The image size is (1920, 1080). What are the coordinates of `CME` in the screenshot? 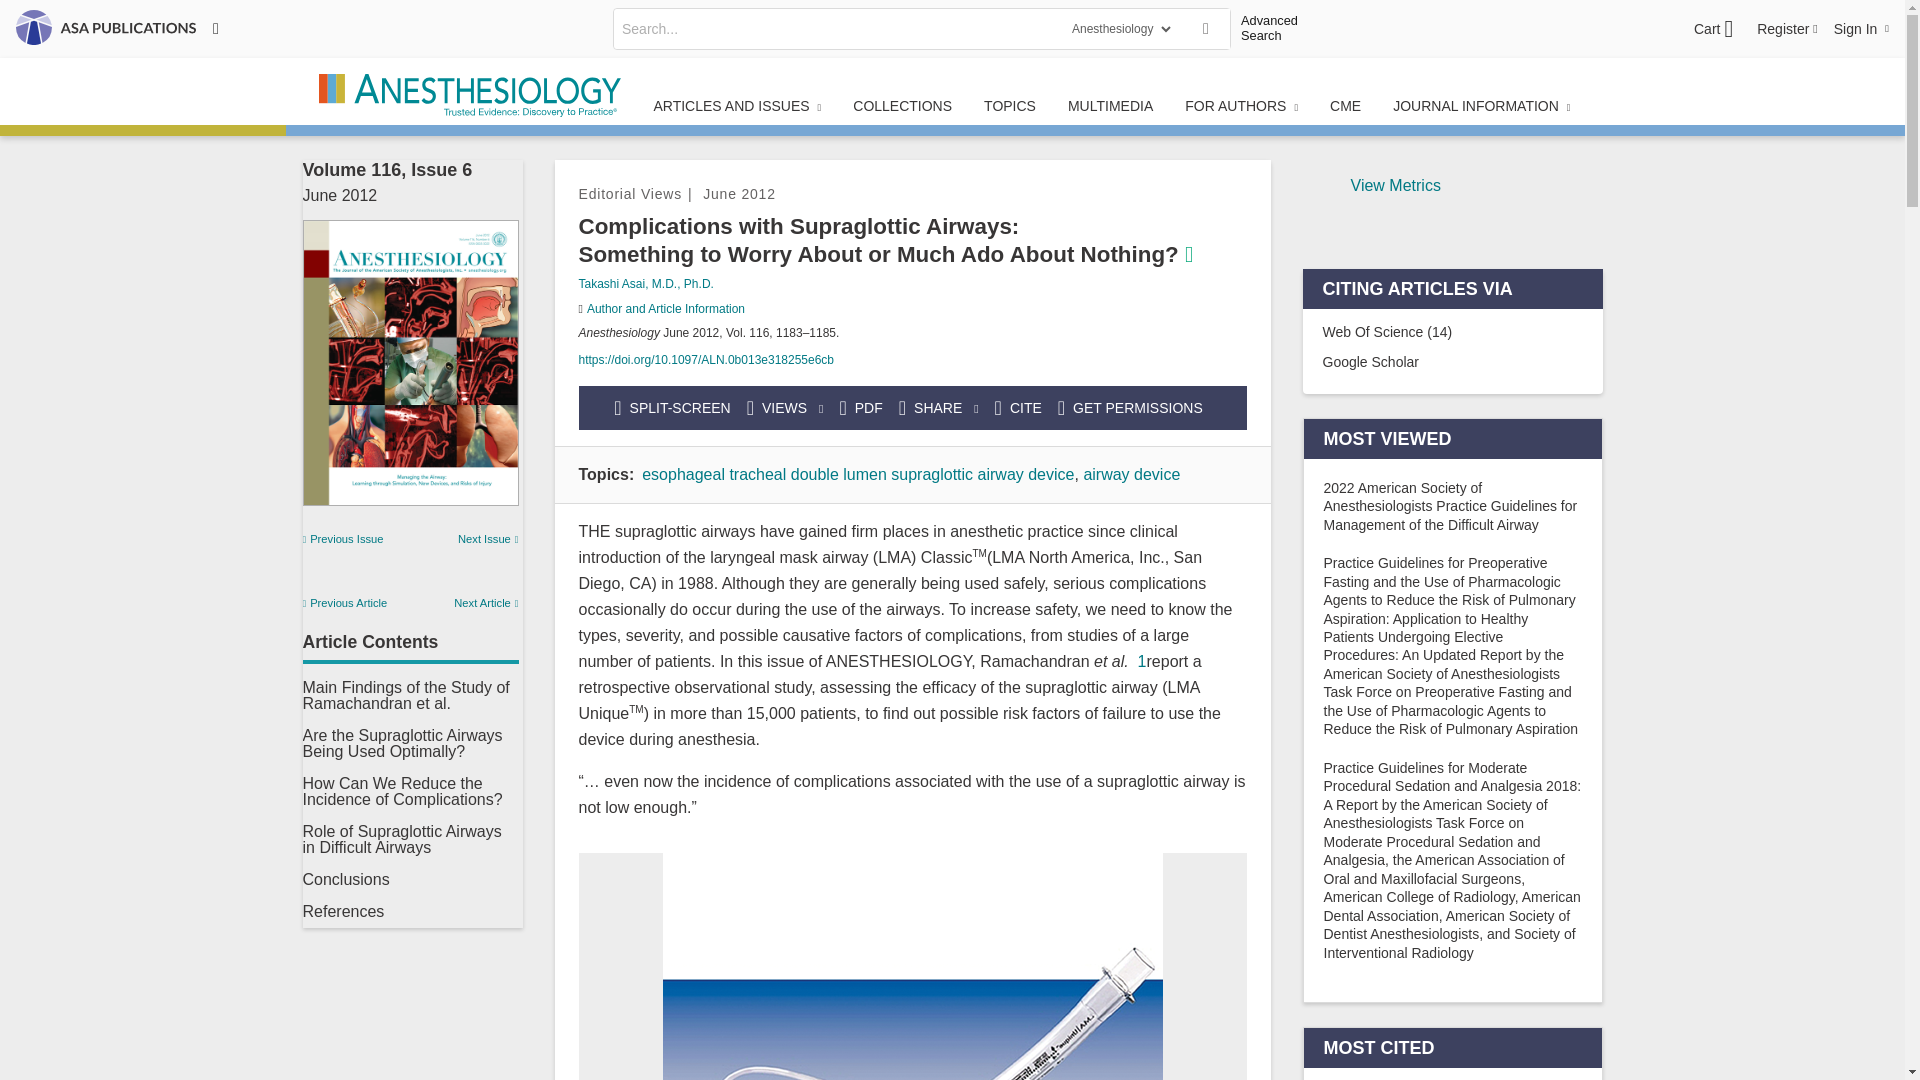 It's located at (1344, 106).